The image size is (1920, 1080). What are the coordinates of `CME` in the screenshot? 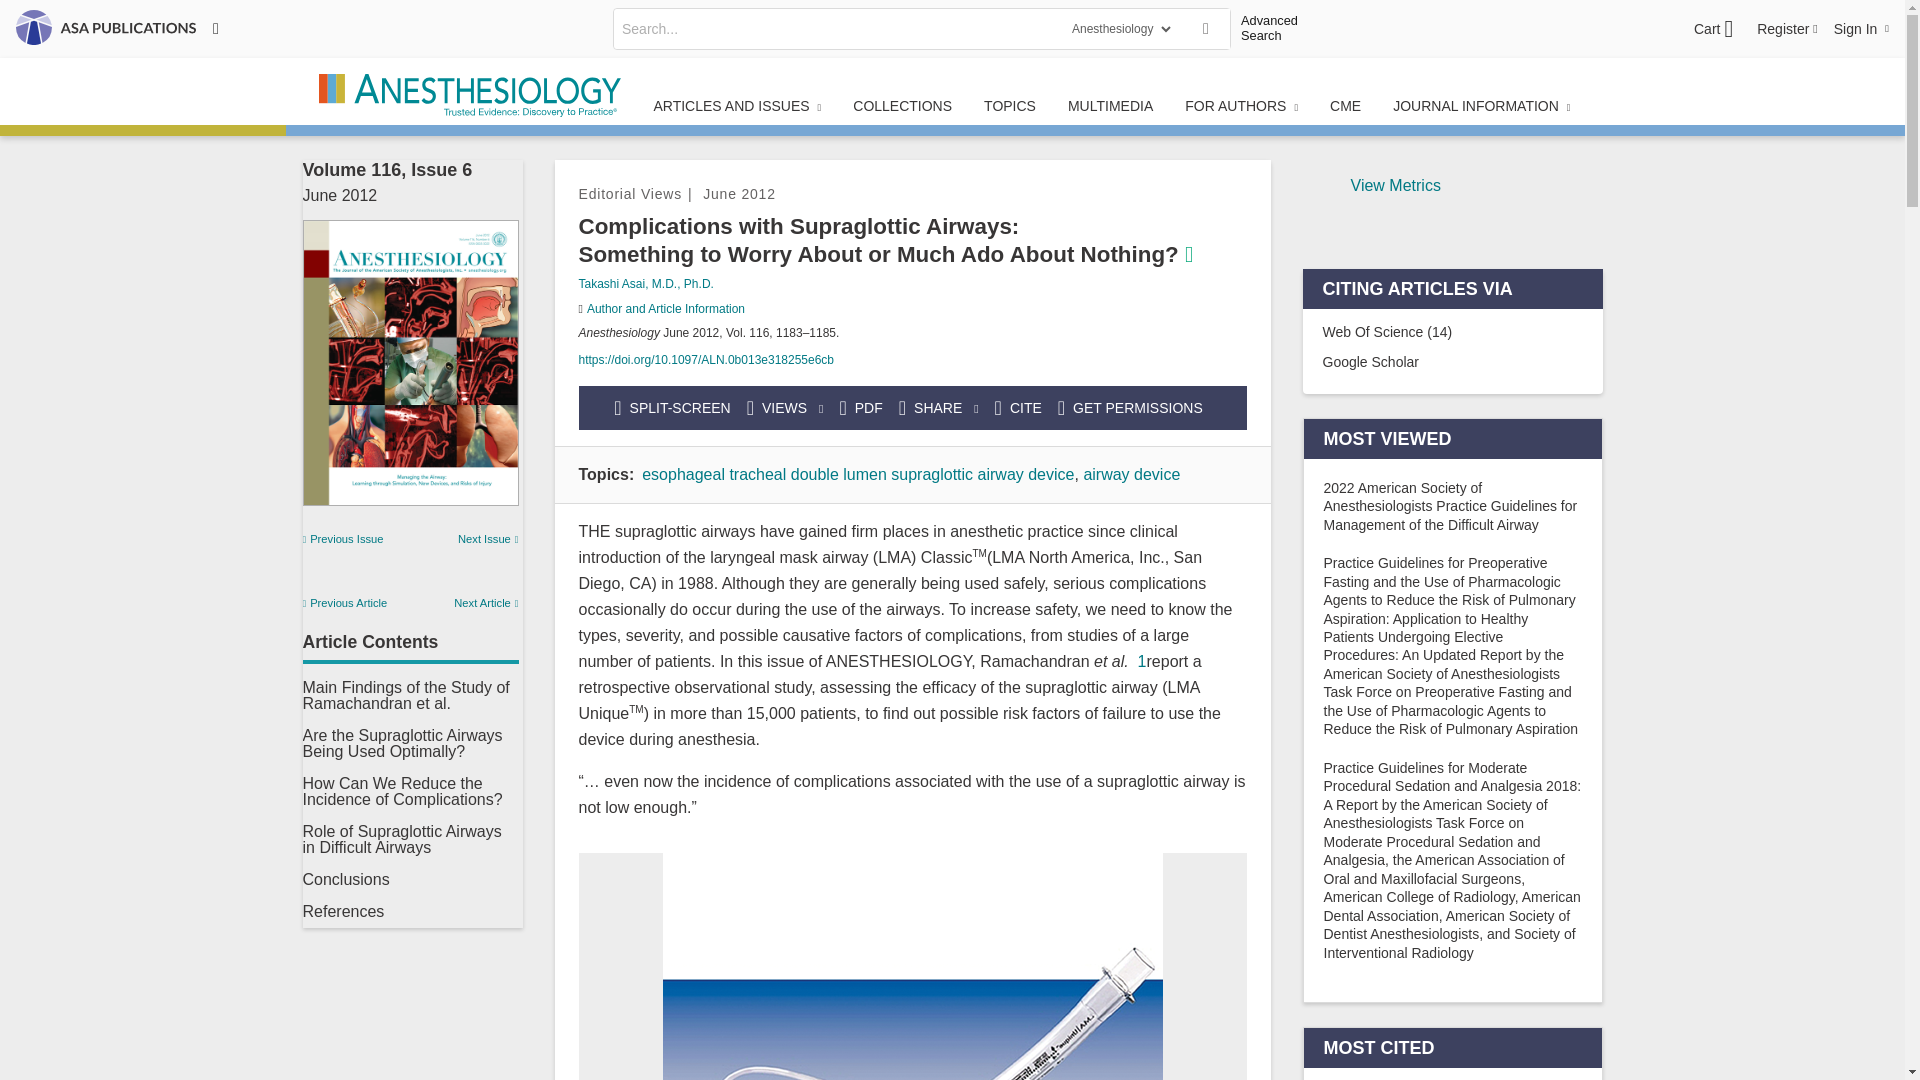 It's located at (1344, 106).